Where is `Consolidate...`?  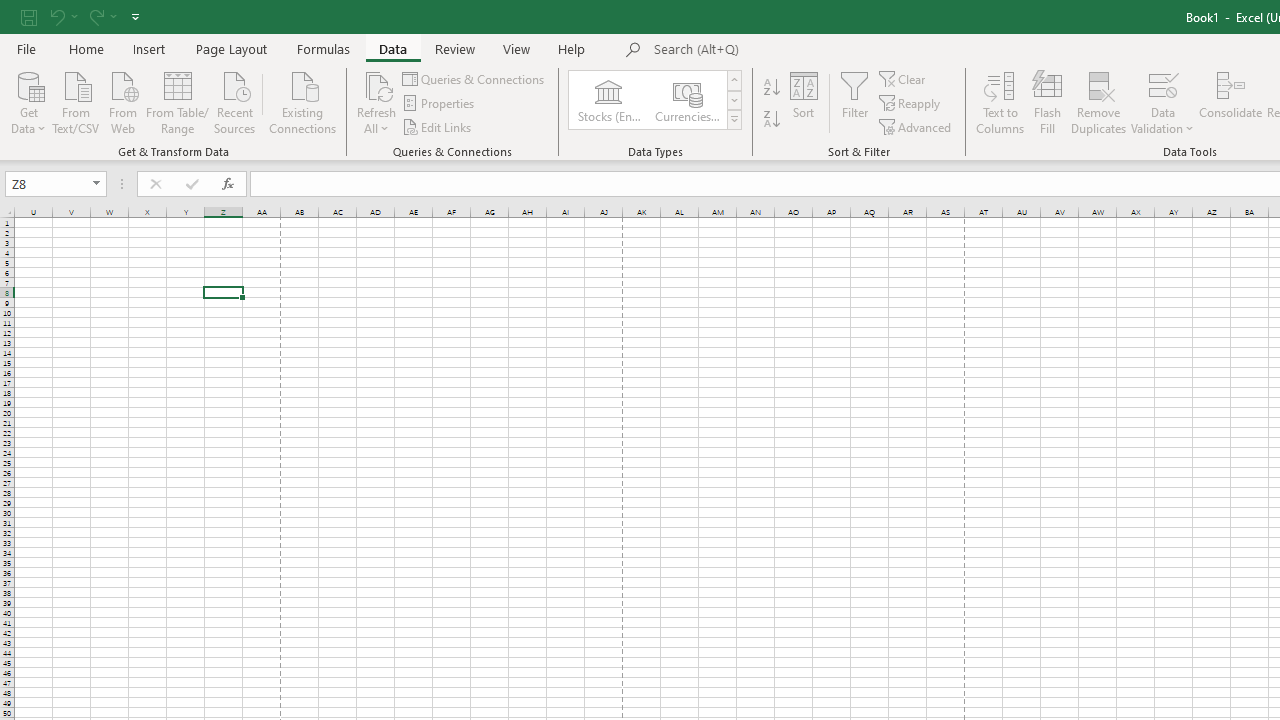 Consolidate... is located at coordinates (1230, 102).